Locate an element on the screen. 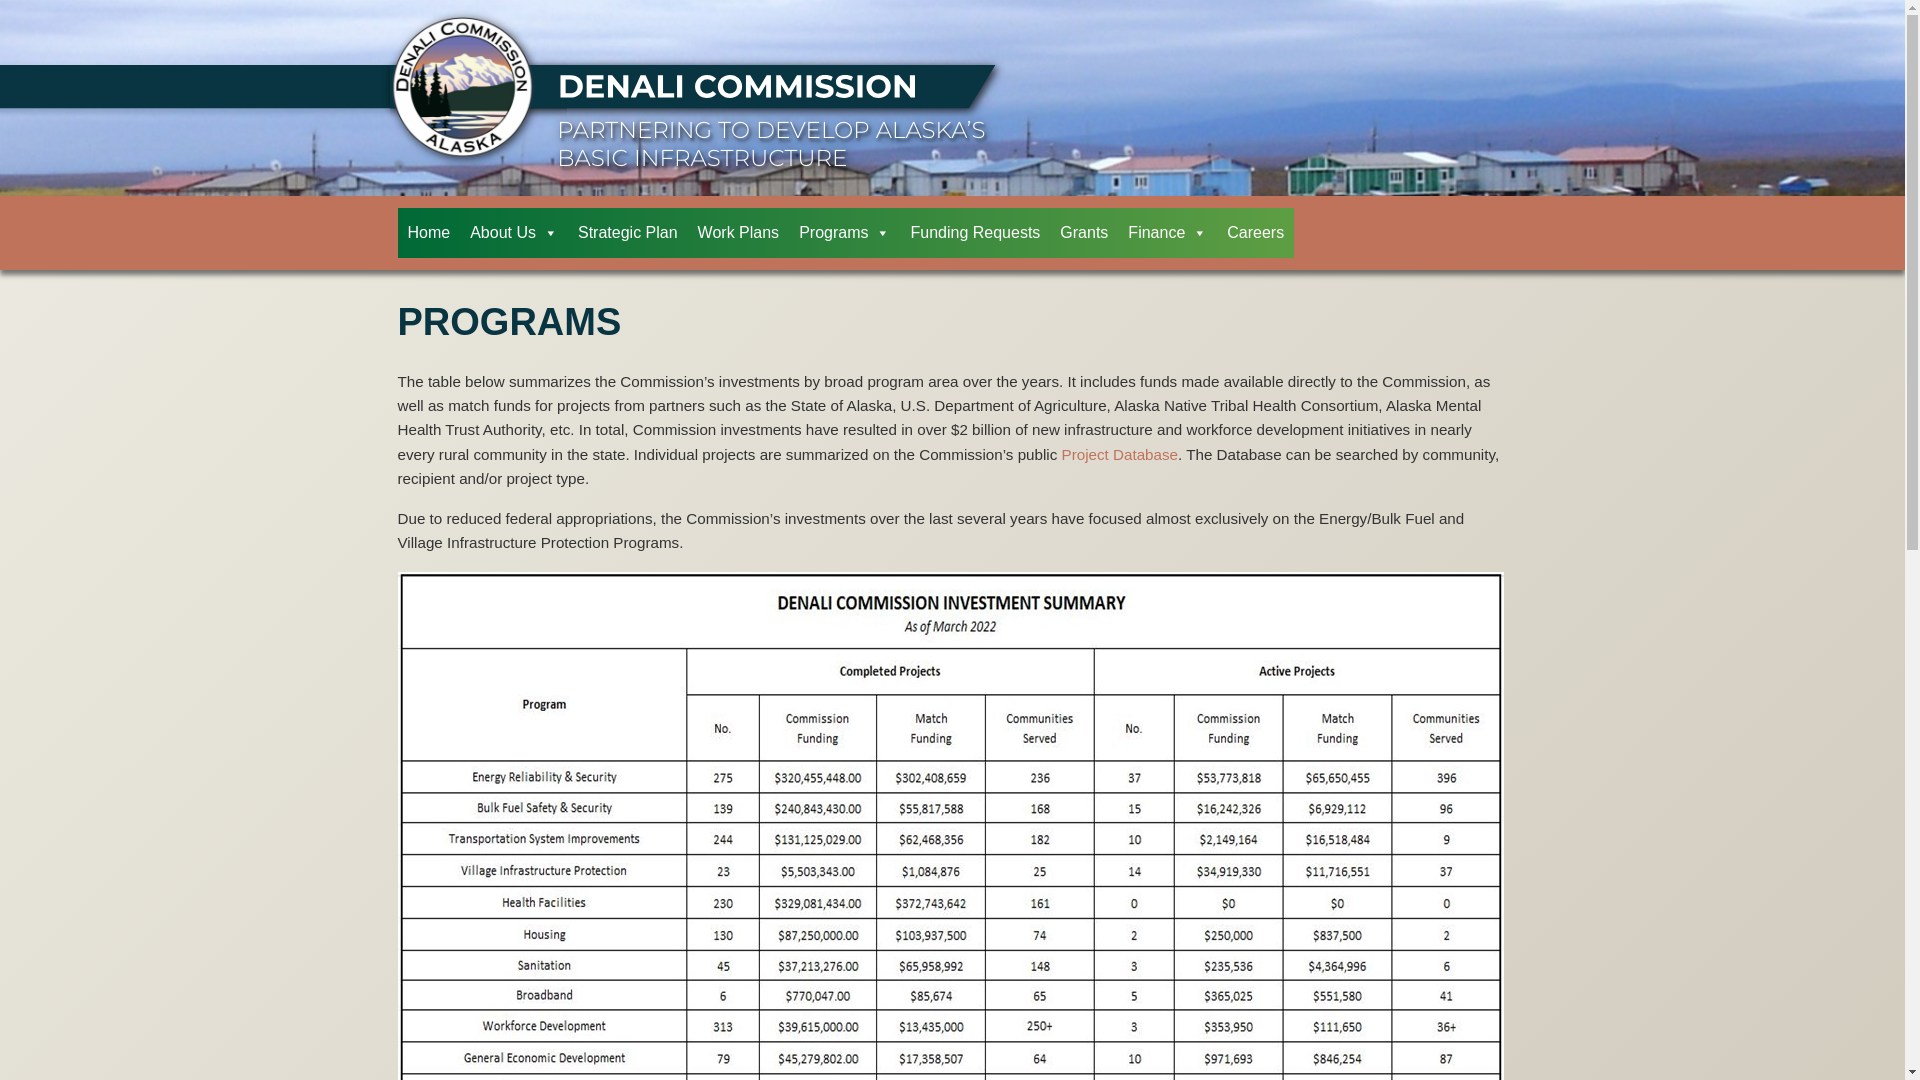 The width and height of the screenshot is (1920, 1080). Work Plans is located at coordinates (738, 233).